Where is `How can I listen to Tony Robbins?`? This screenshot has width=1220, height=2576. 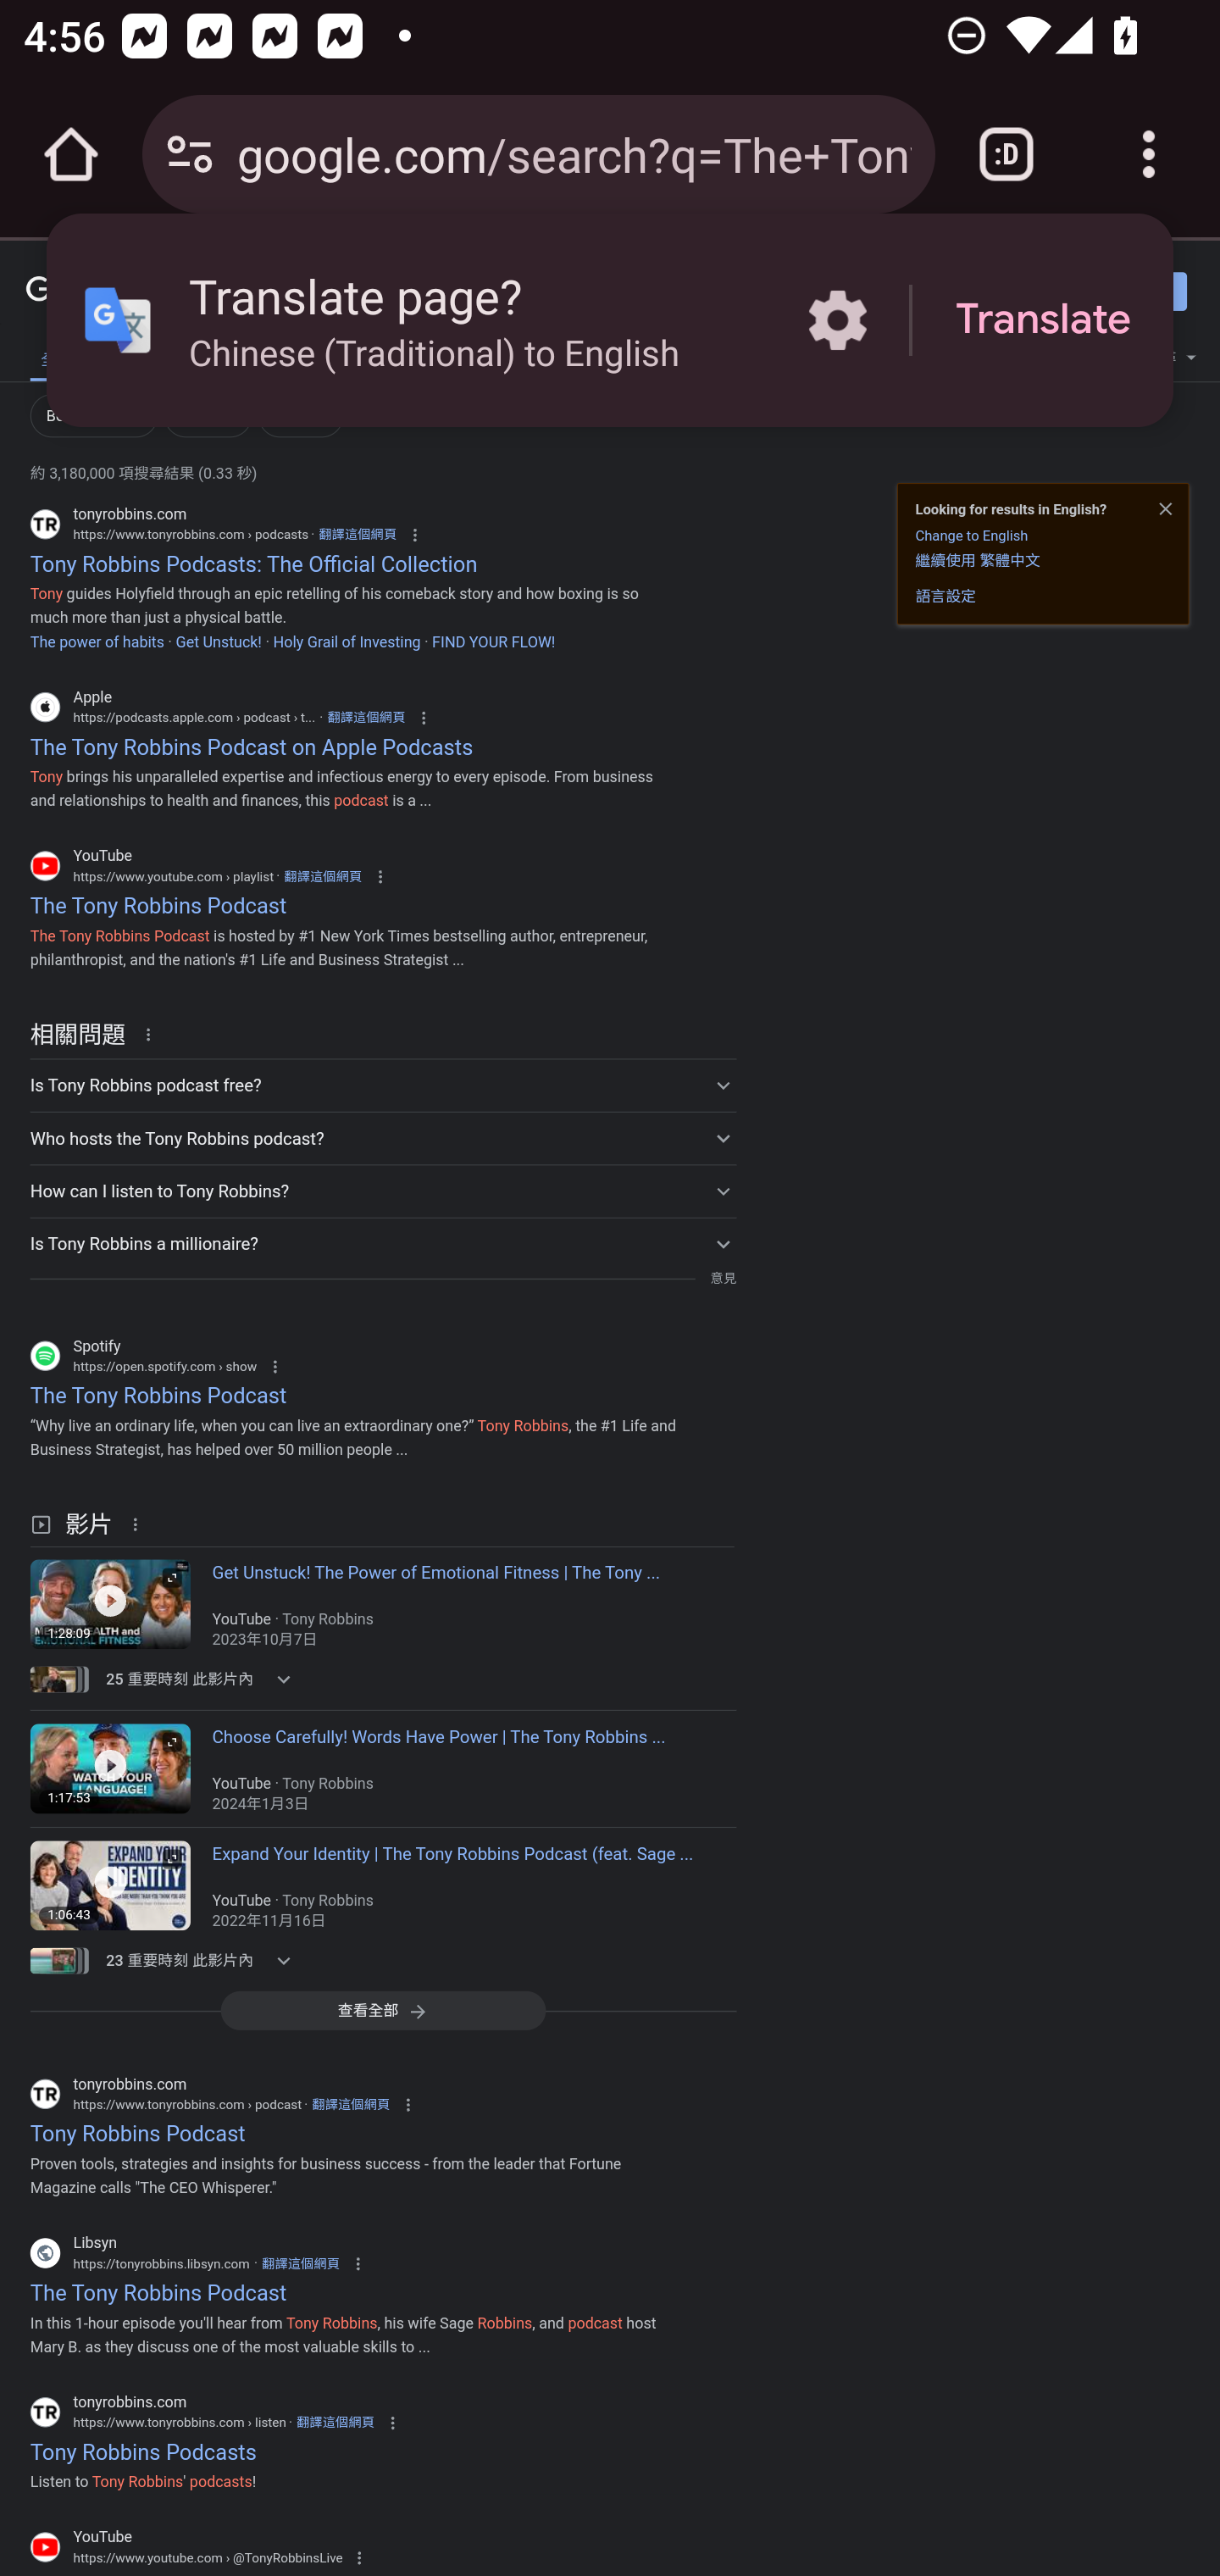 How can I listen to Tony Robbins? is located at coordinates (382, 1190).